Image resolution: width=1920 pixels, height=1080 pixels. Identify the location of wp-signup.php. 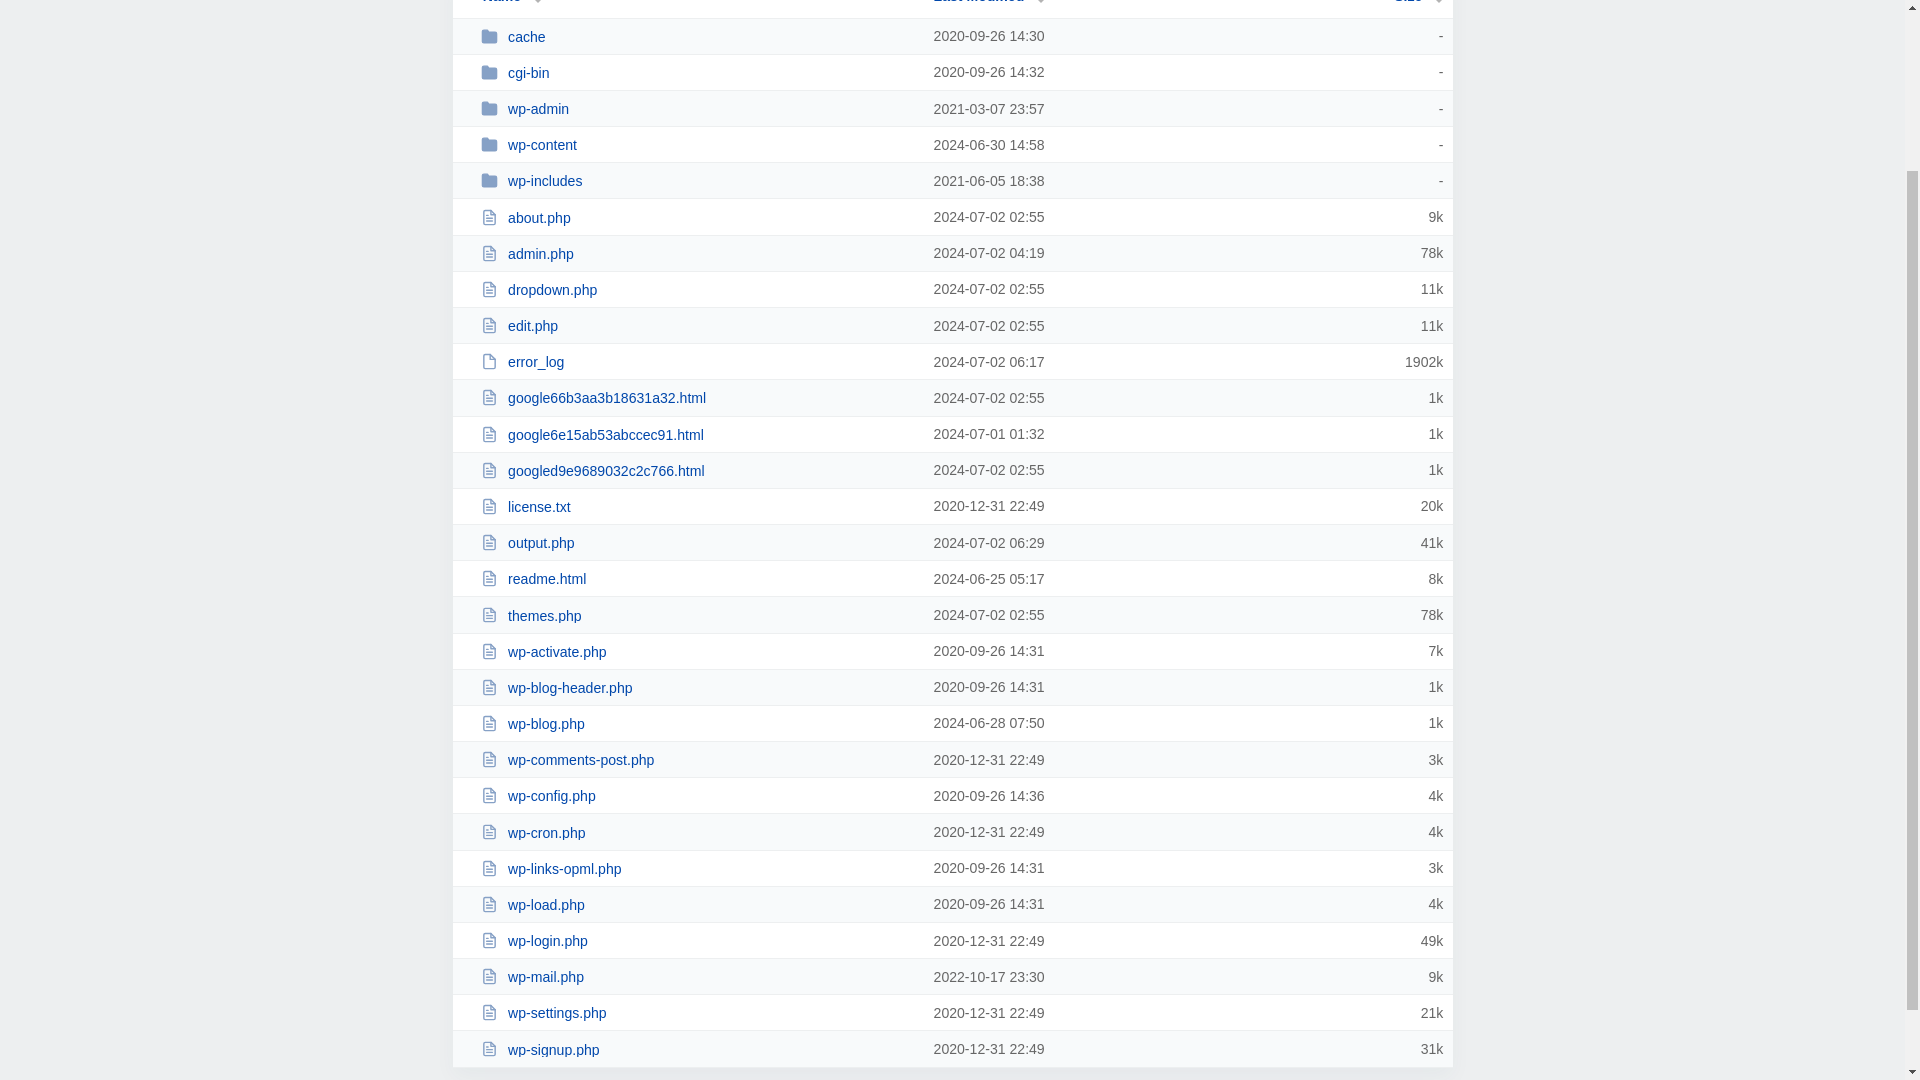
(698, 1050).